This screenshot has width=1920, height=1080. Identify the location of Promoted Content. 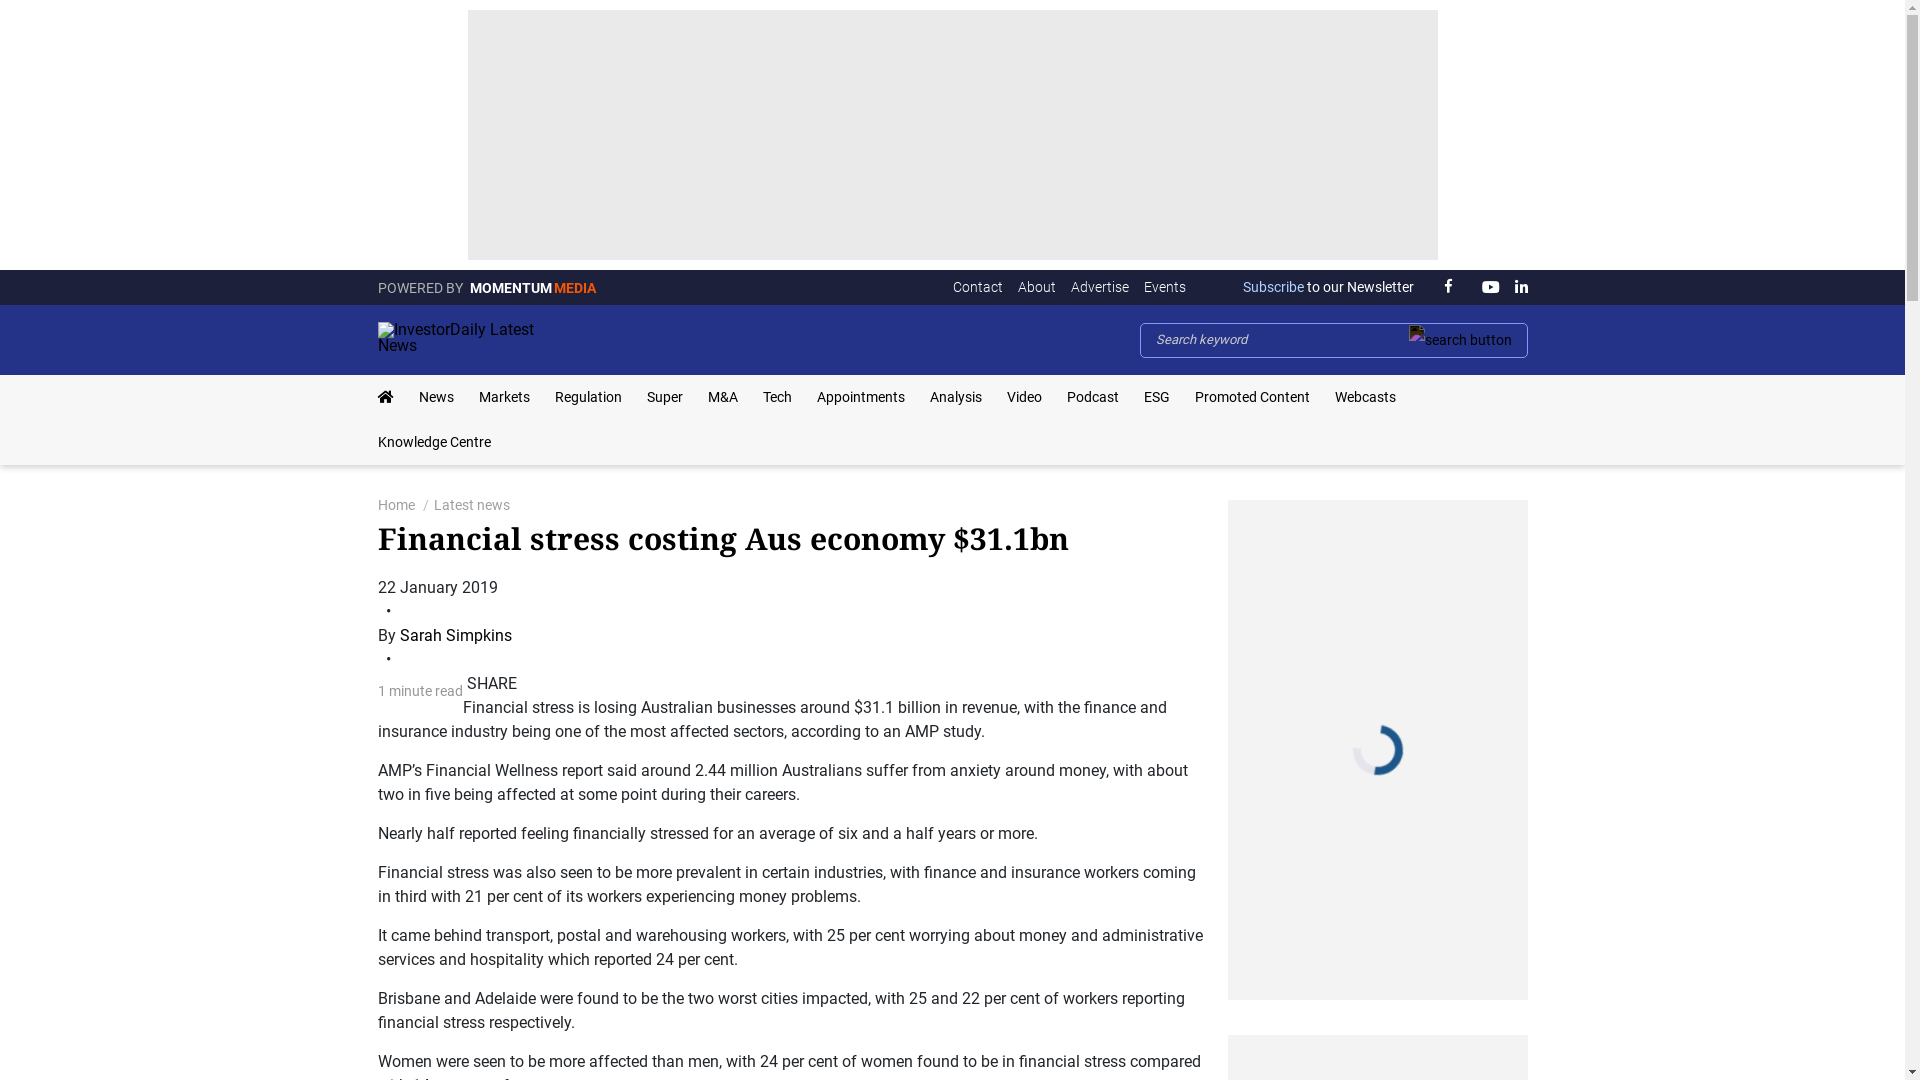
(1252, 397).